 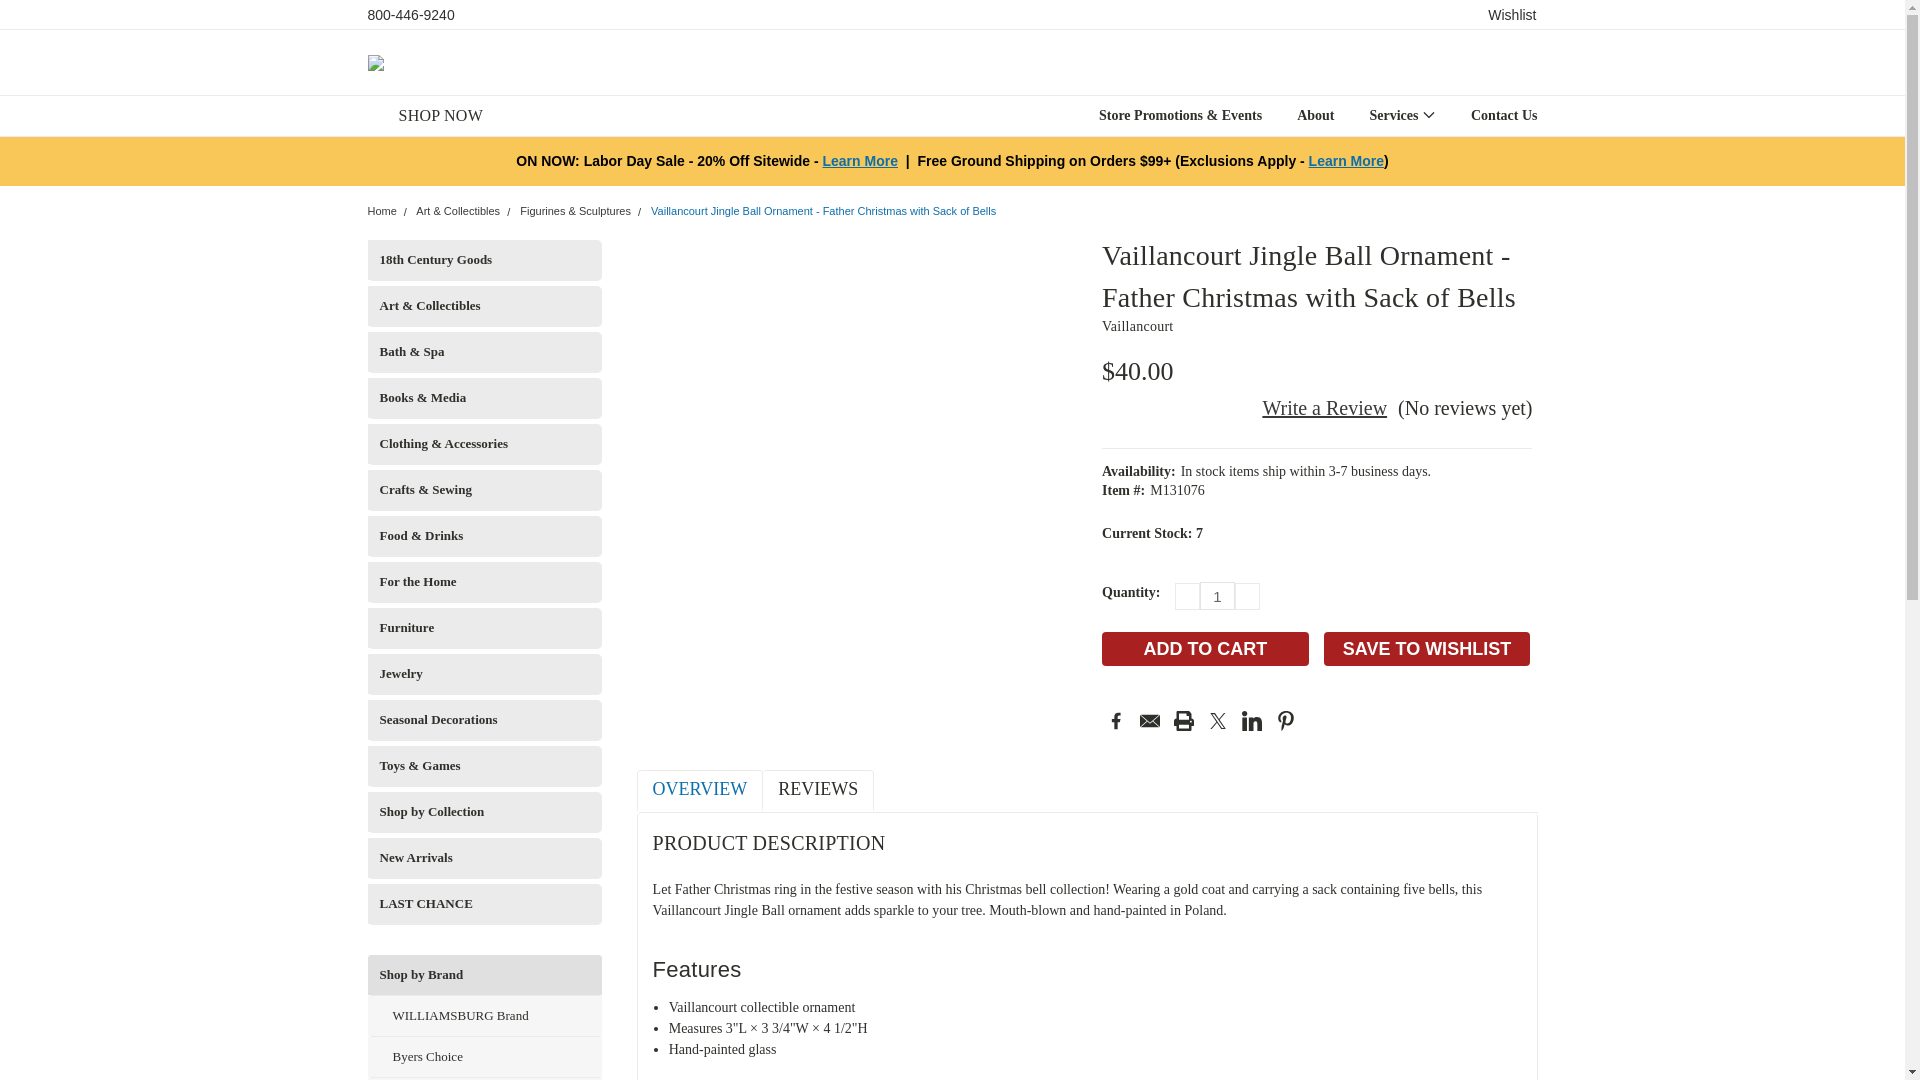 I want to click on Linkedin, so click(x=1252, y=720).